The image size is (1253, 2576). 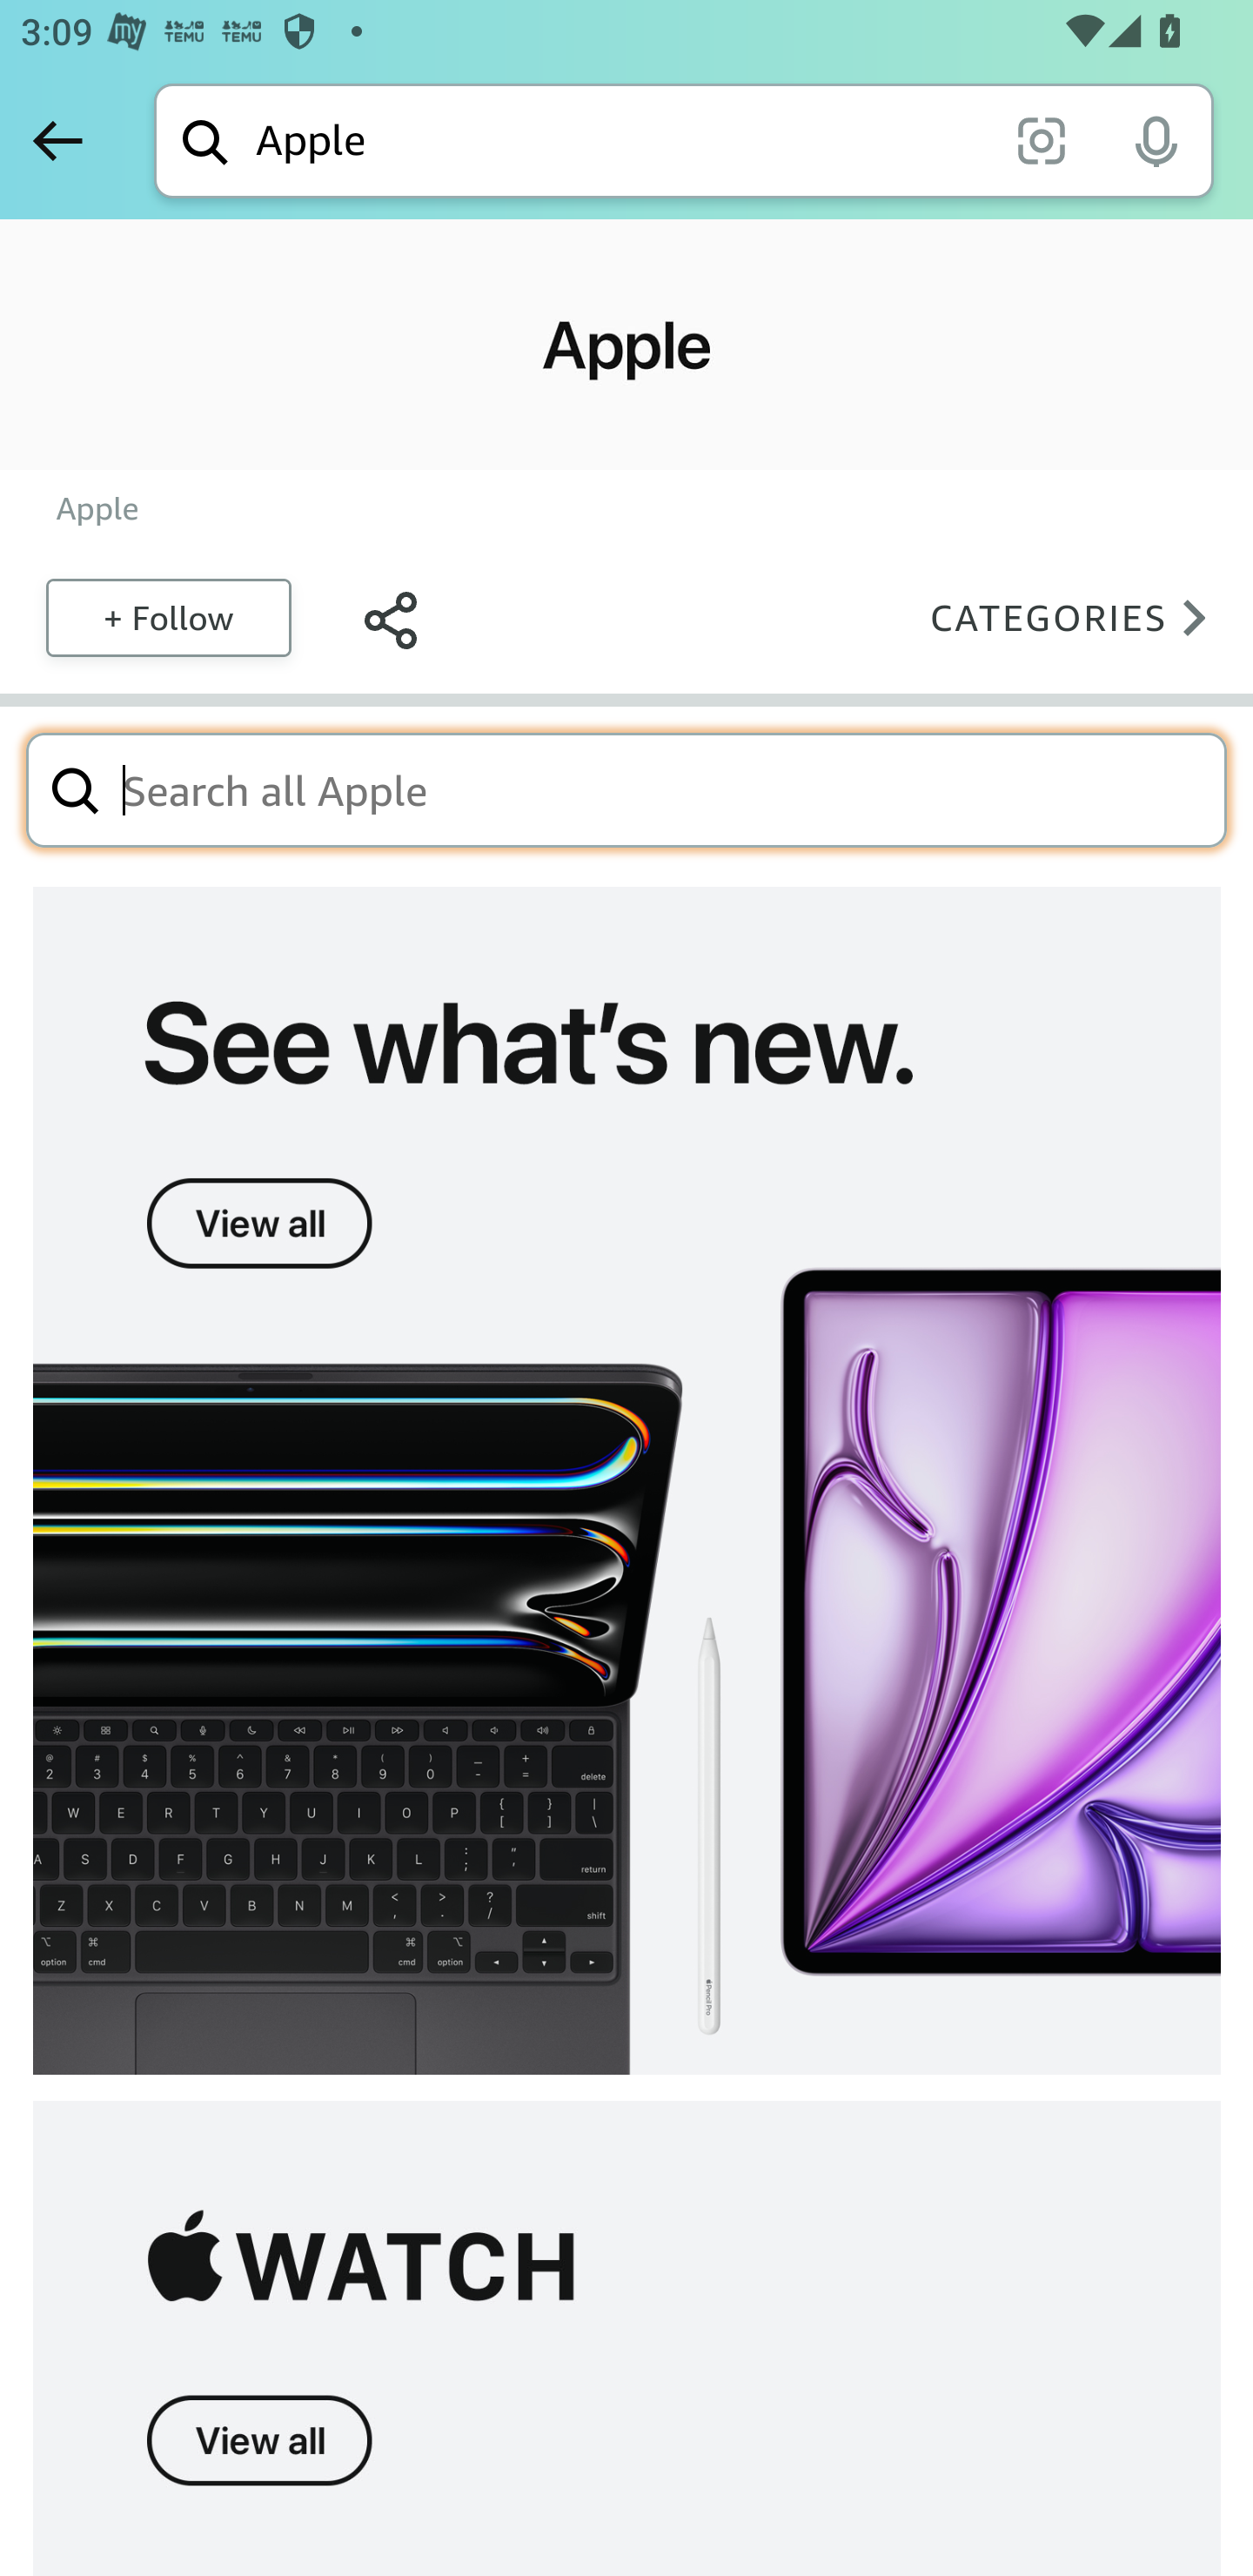 I want to click on Search, so click(x=76, y=788).